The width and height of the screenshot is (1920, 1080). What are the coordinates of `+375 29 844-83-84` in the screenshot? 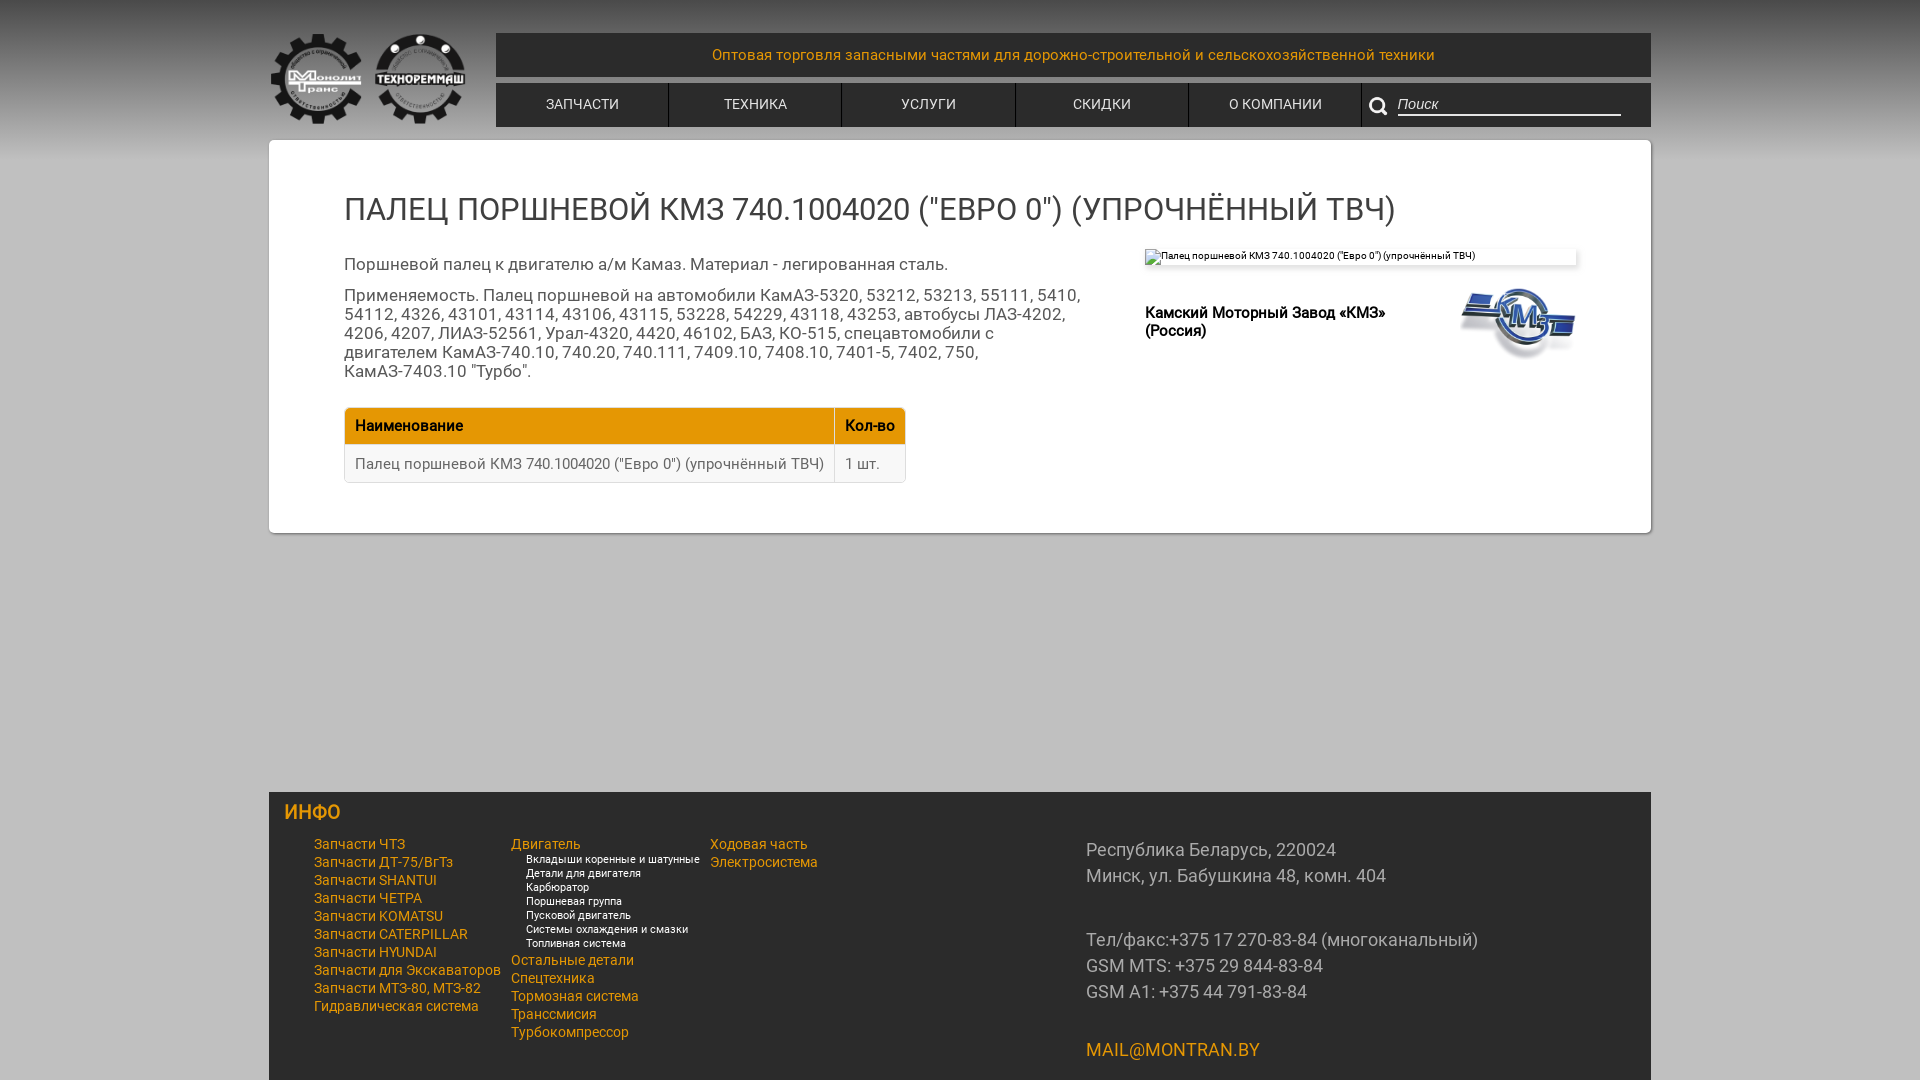 It's located at (1249, 966).